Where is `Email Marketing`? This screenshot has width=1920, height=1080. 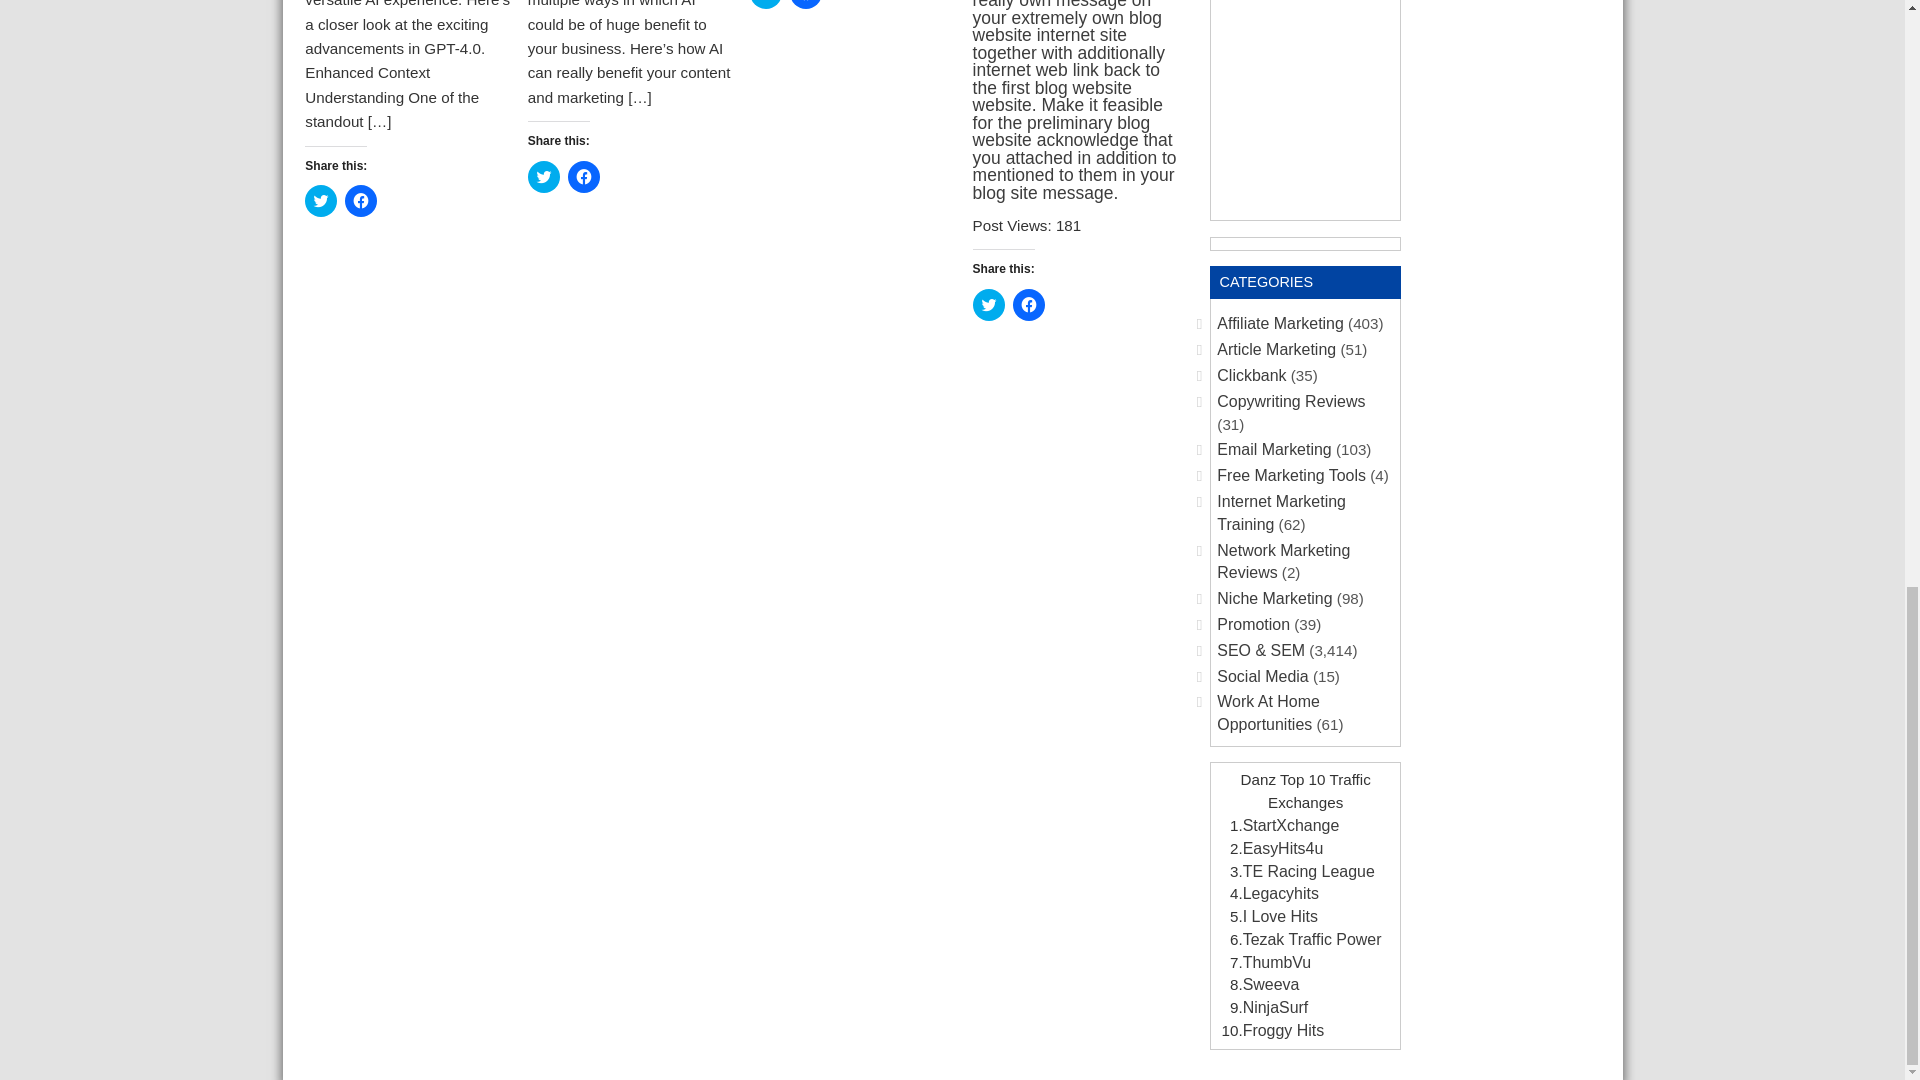
Email Marketing is located at coordinates (1274, 448).